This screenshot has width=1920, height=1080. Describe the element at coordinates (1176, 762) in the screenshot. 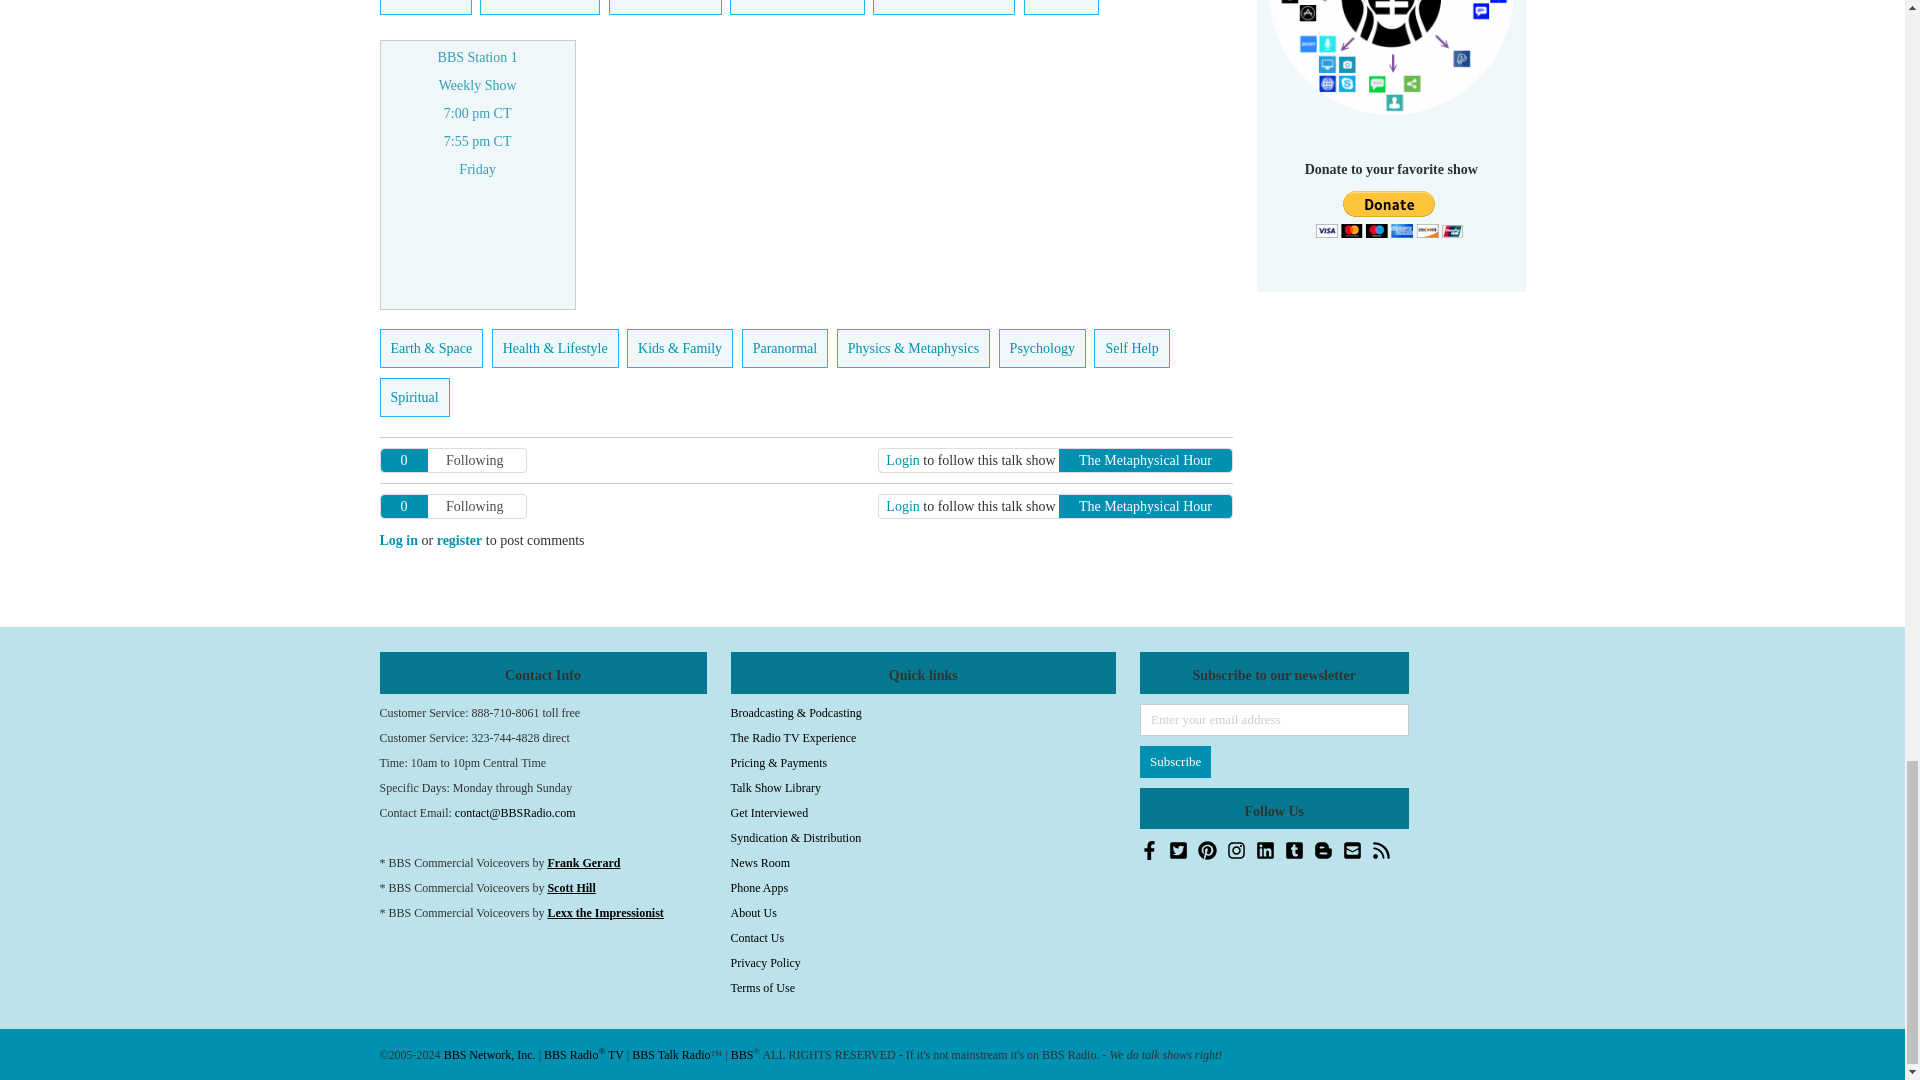

I see `Subscribe` at that location.